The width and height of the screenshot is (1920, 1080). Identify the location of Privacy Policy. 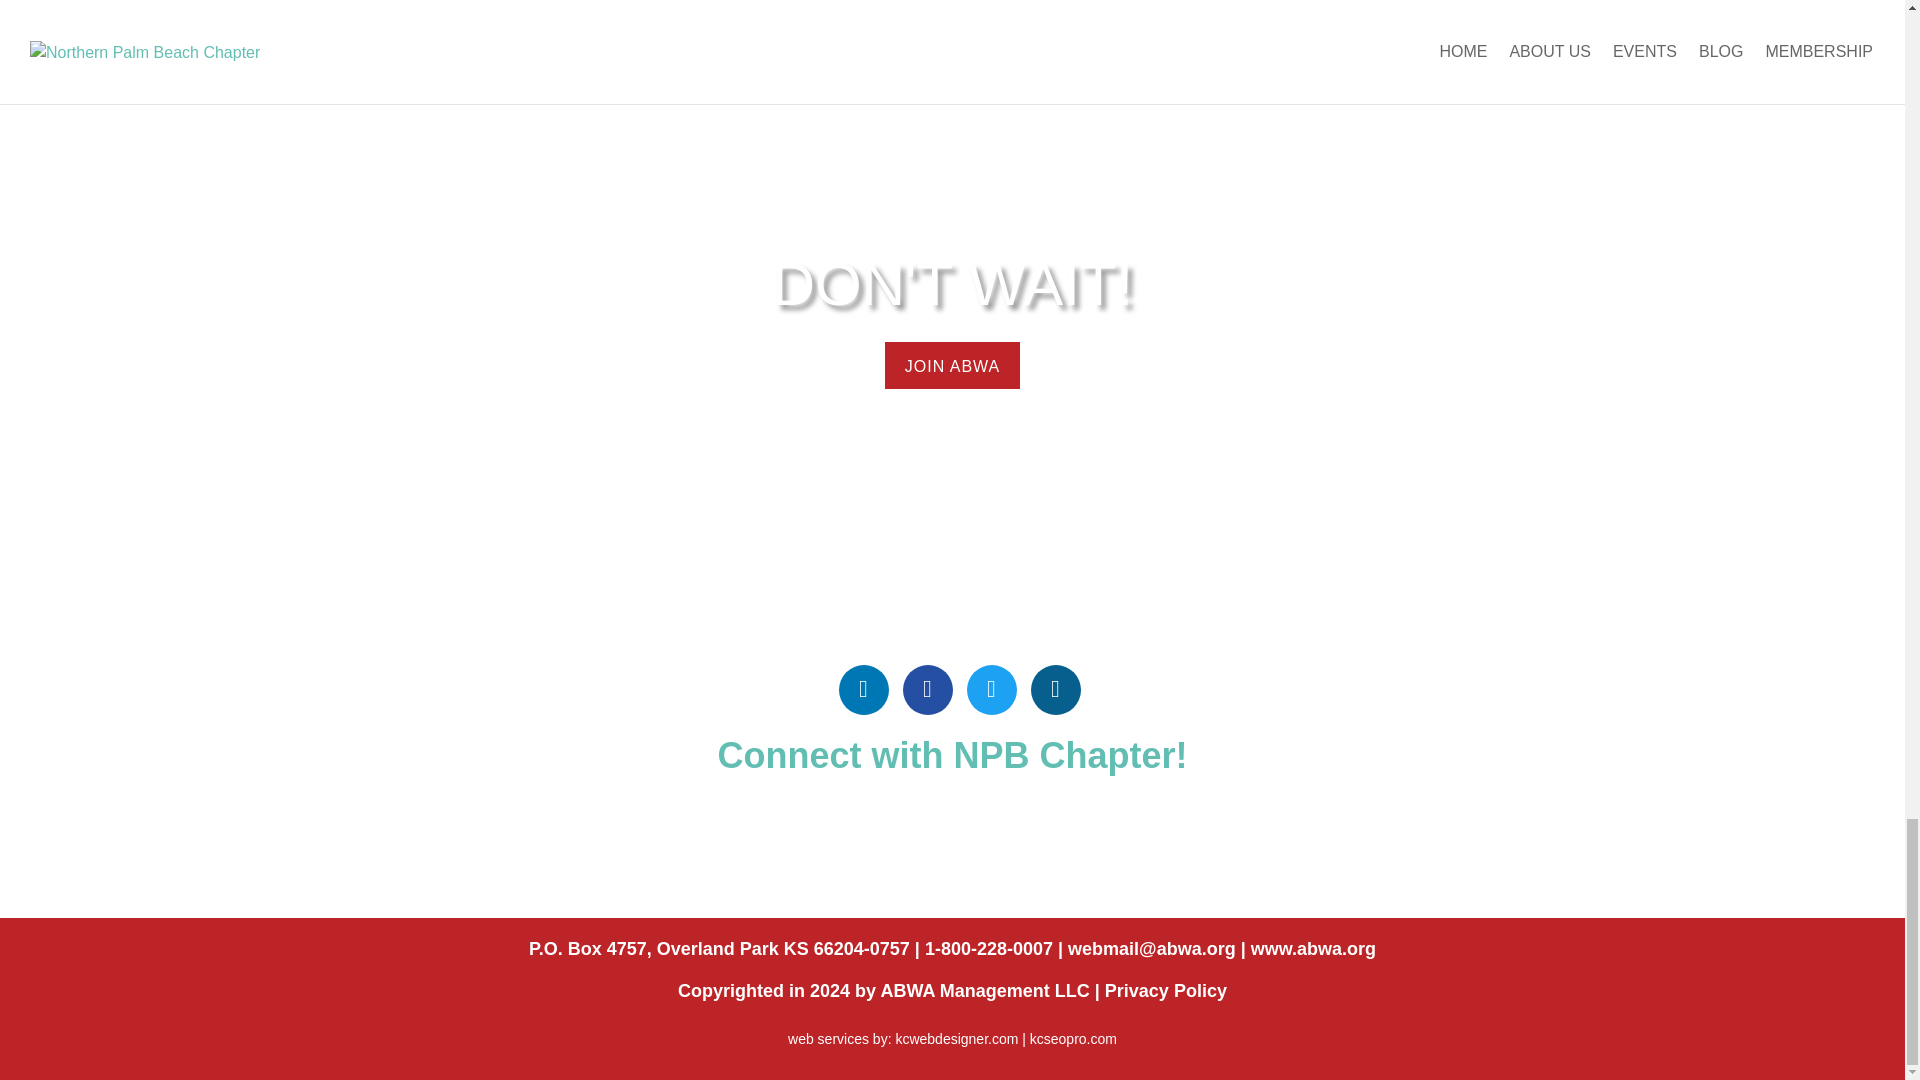
(1166, 990).